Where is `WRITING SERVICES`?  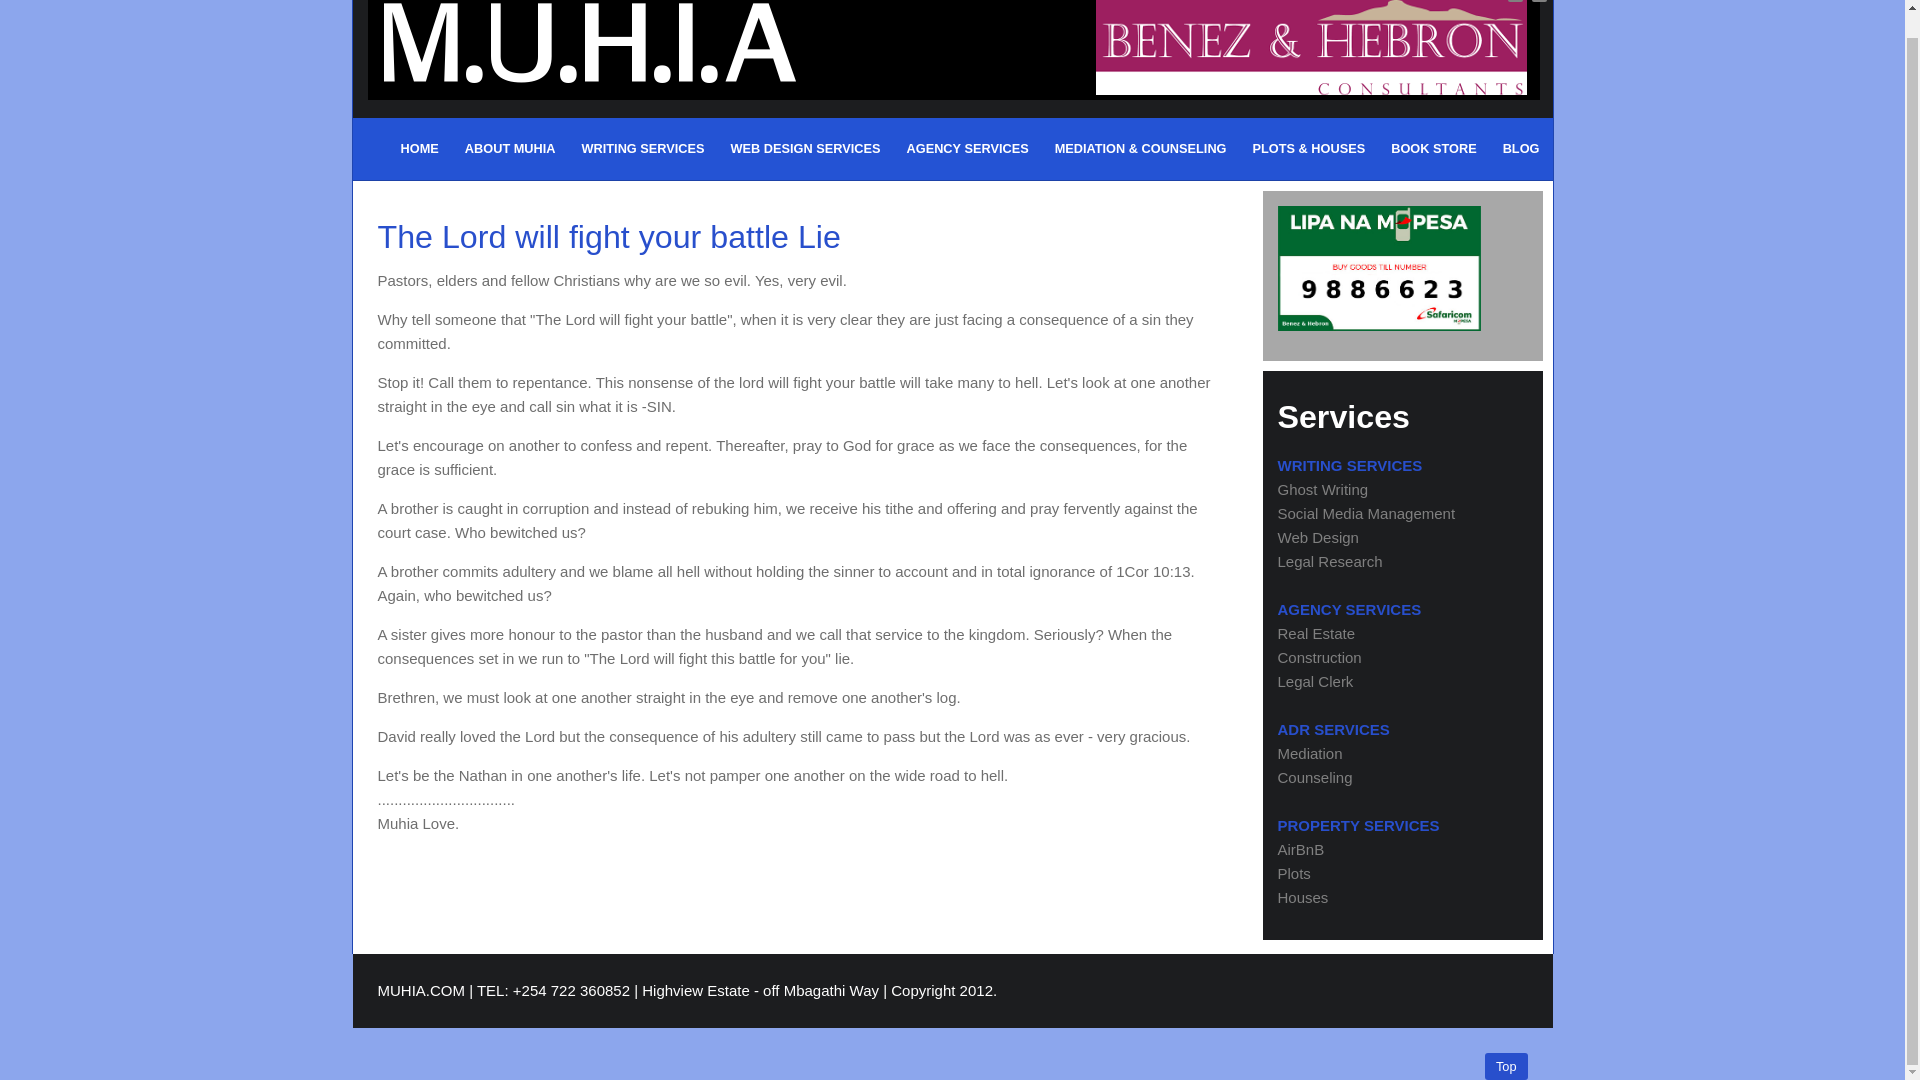 WRITING SERVICES is located at coordinates (643, 148).